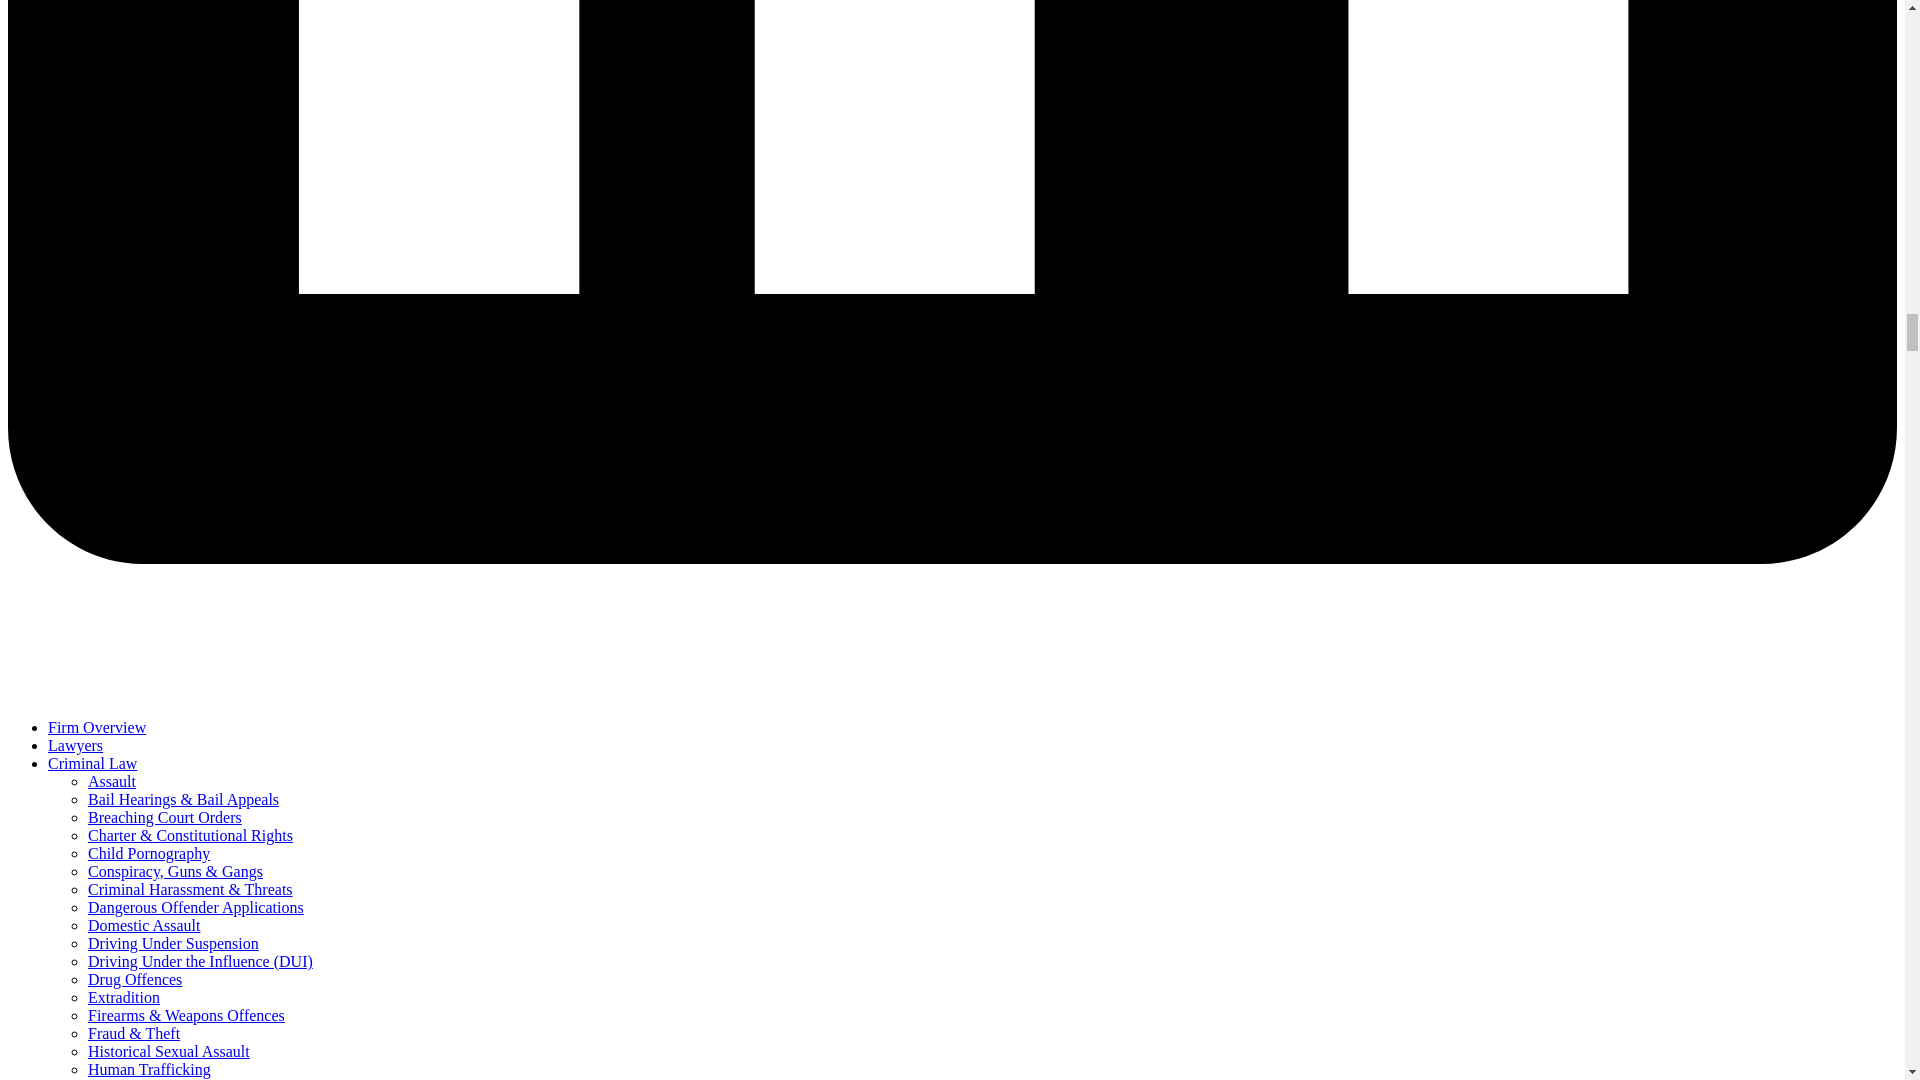 Image resolution: width=1920 pixels, height=1080 pixels. I want to click on Criminal Law, so click(92, 763).